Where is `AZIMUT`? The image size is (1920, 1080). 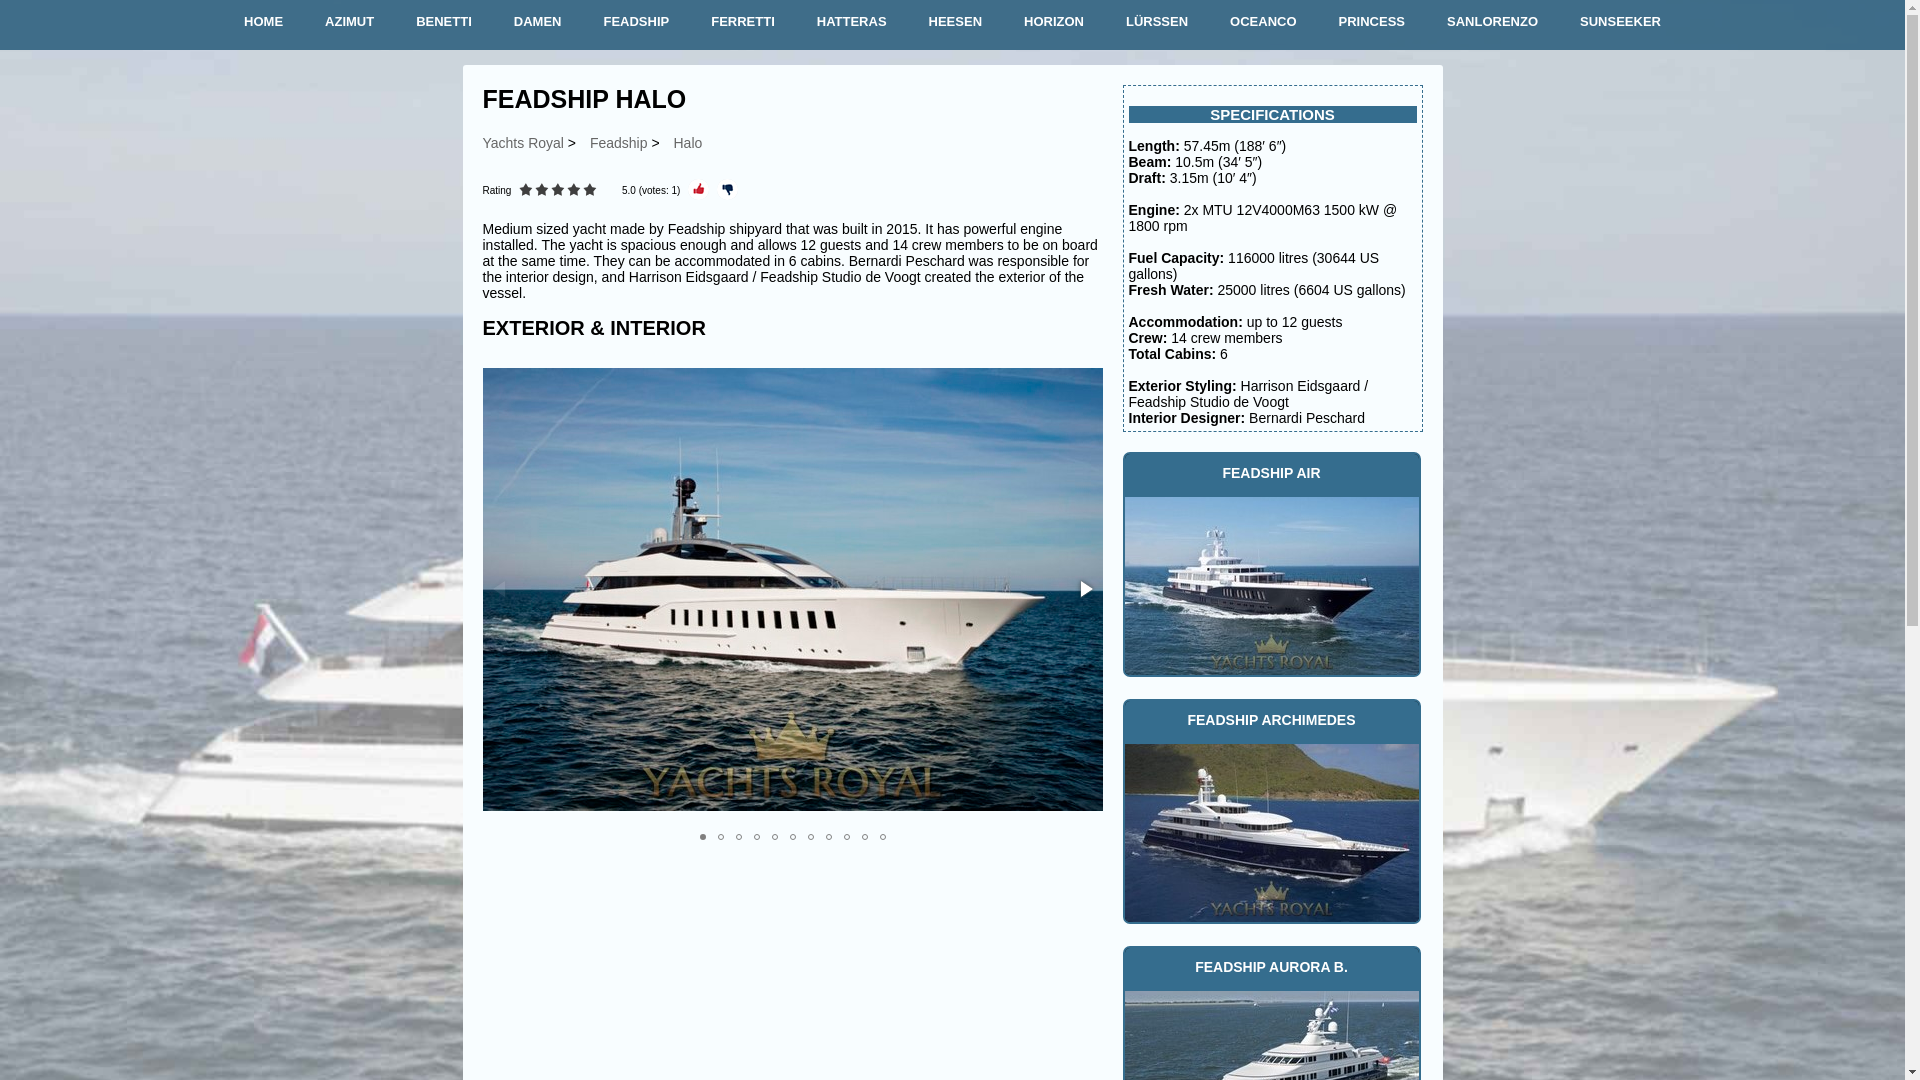 AZIMUT is located at coordinates (349, 22).